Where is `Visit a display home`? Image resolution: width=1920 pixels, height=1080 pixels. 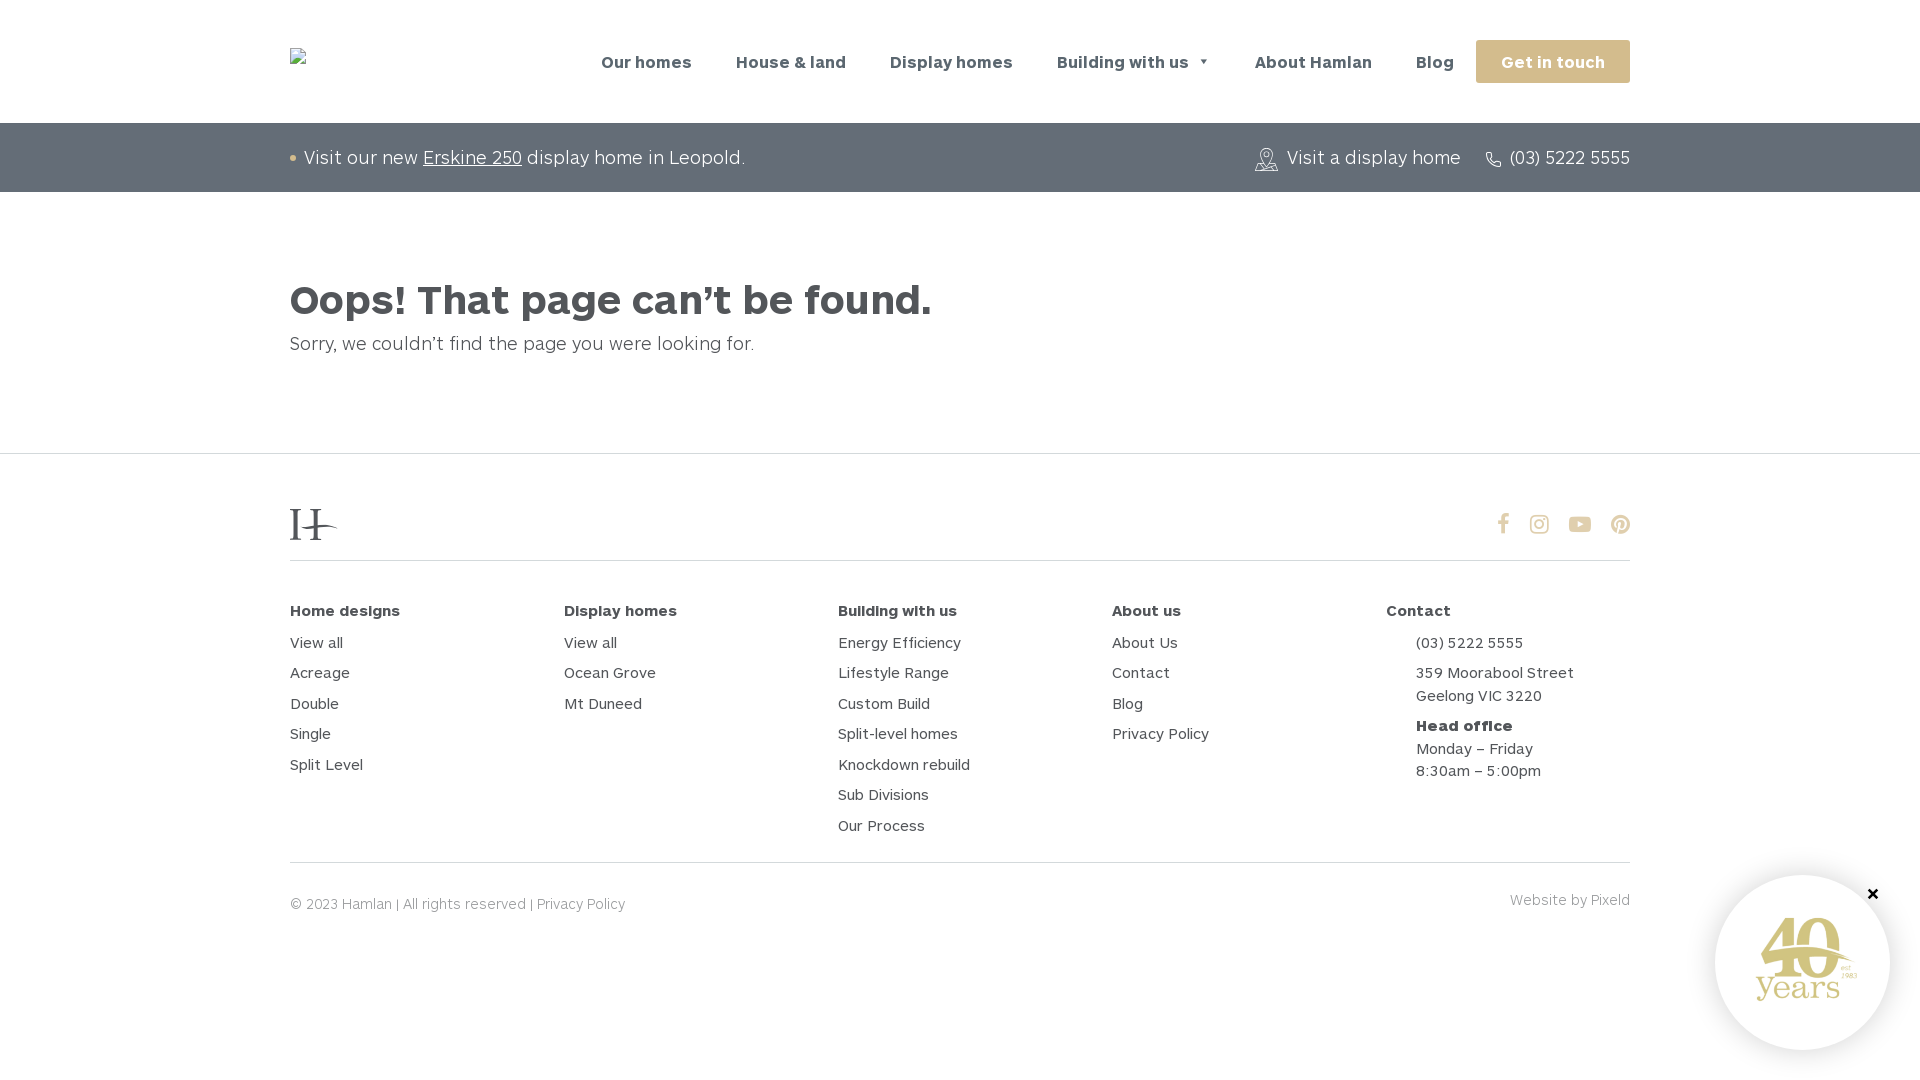
Visit a display home is located at coordinates (1358, 157).